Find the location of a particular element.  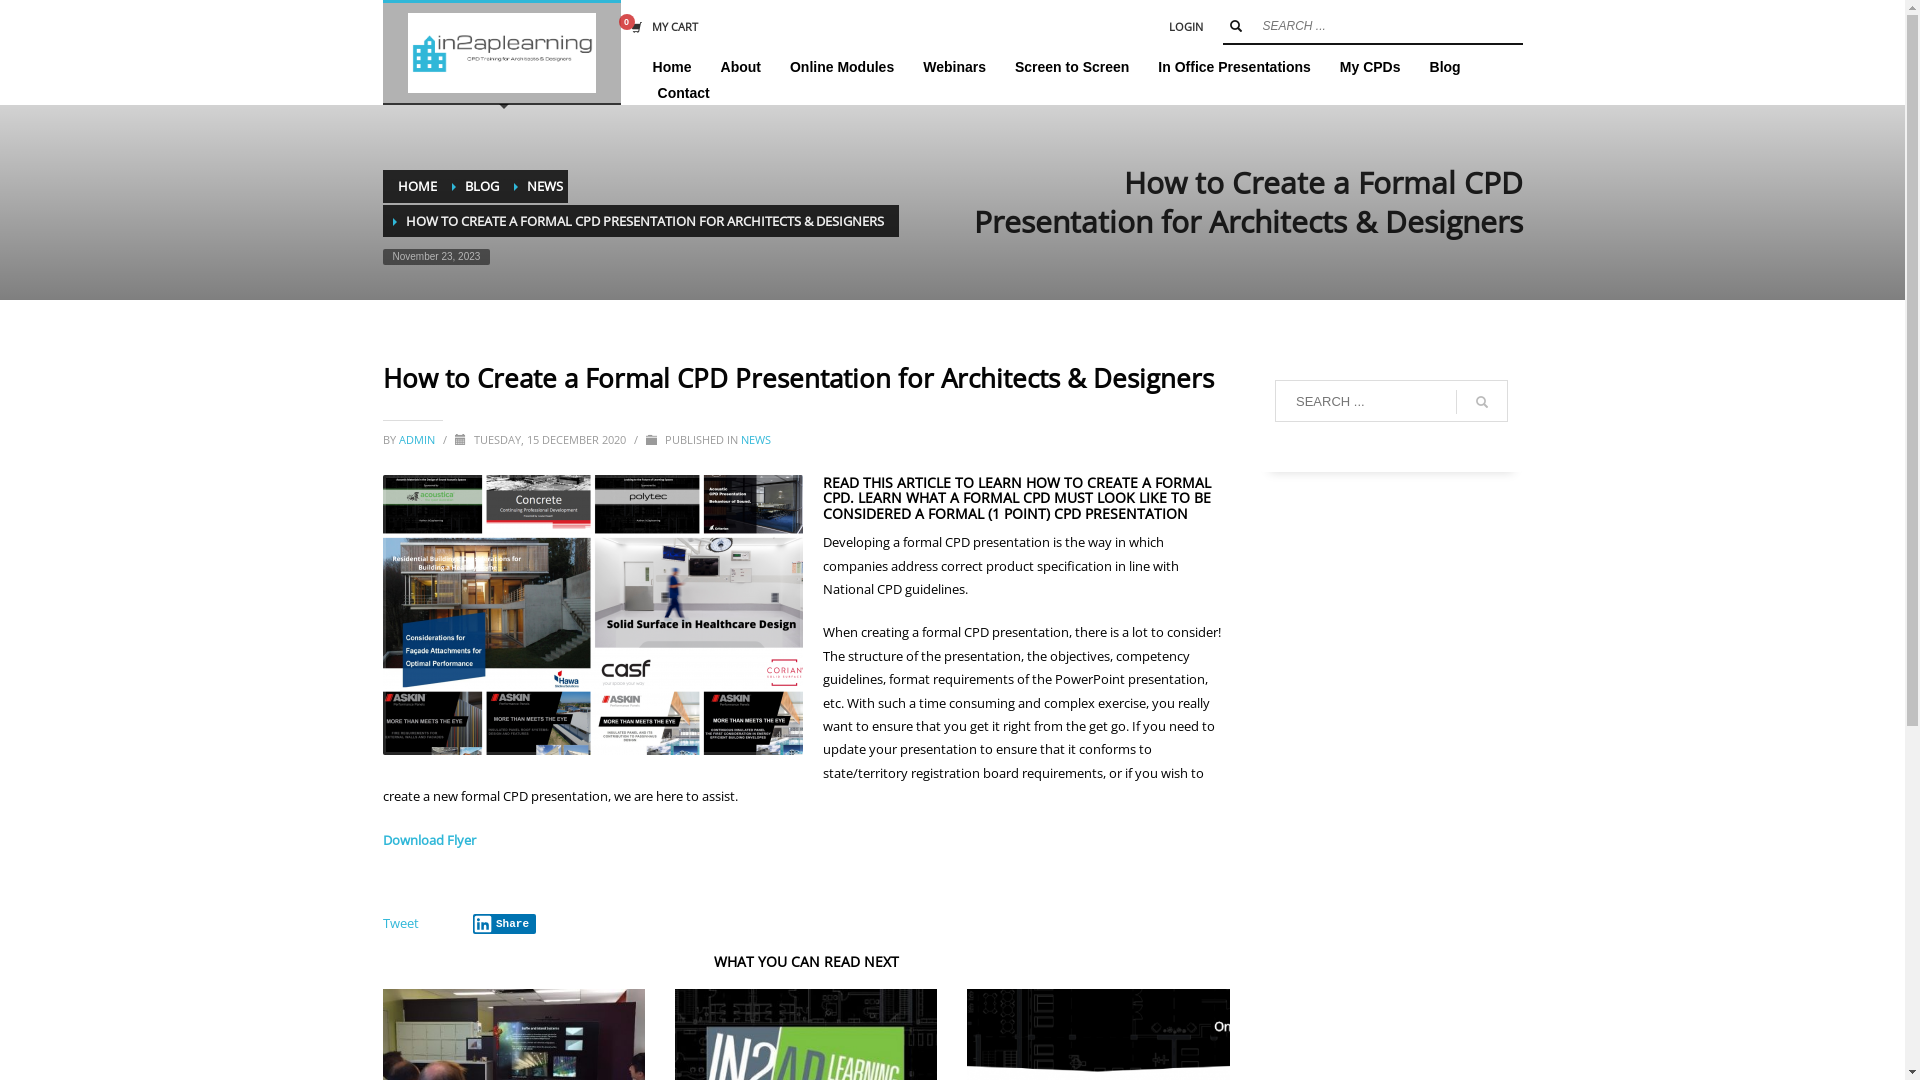

Share is located at coordinates (504, 924).